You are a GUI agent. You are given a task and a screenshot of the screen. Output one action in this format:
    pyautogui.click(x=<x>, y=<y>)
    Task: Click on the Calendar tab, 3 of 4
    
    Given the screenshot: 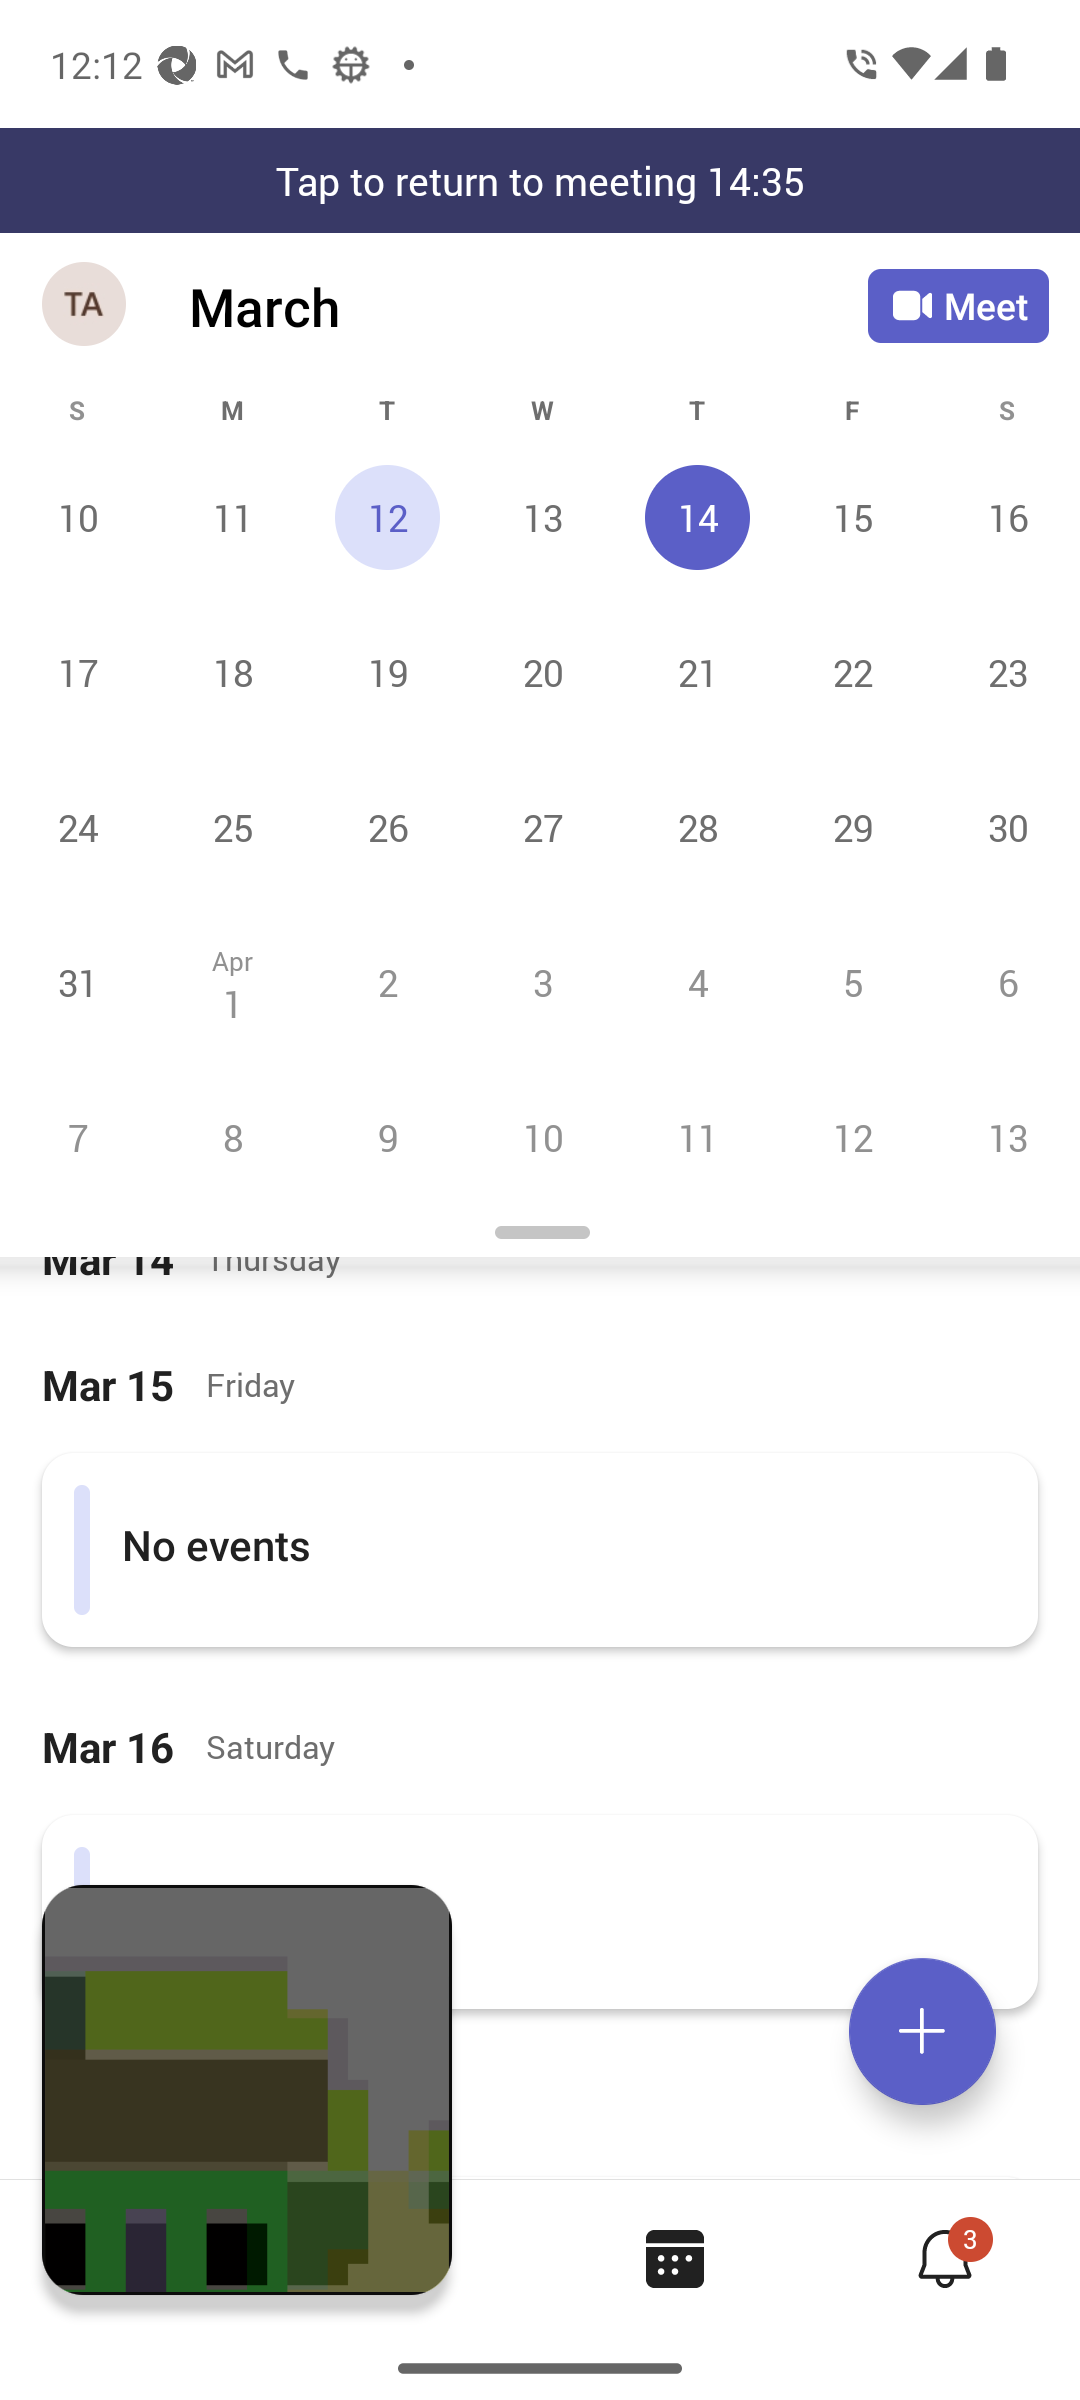 What is the action you would take?
    pyautogui.click(x=674, y=2258)
    